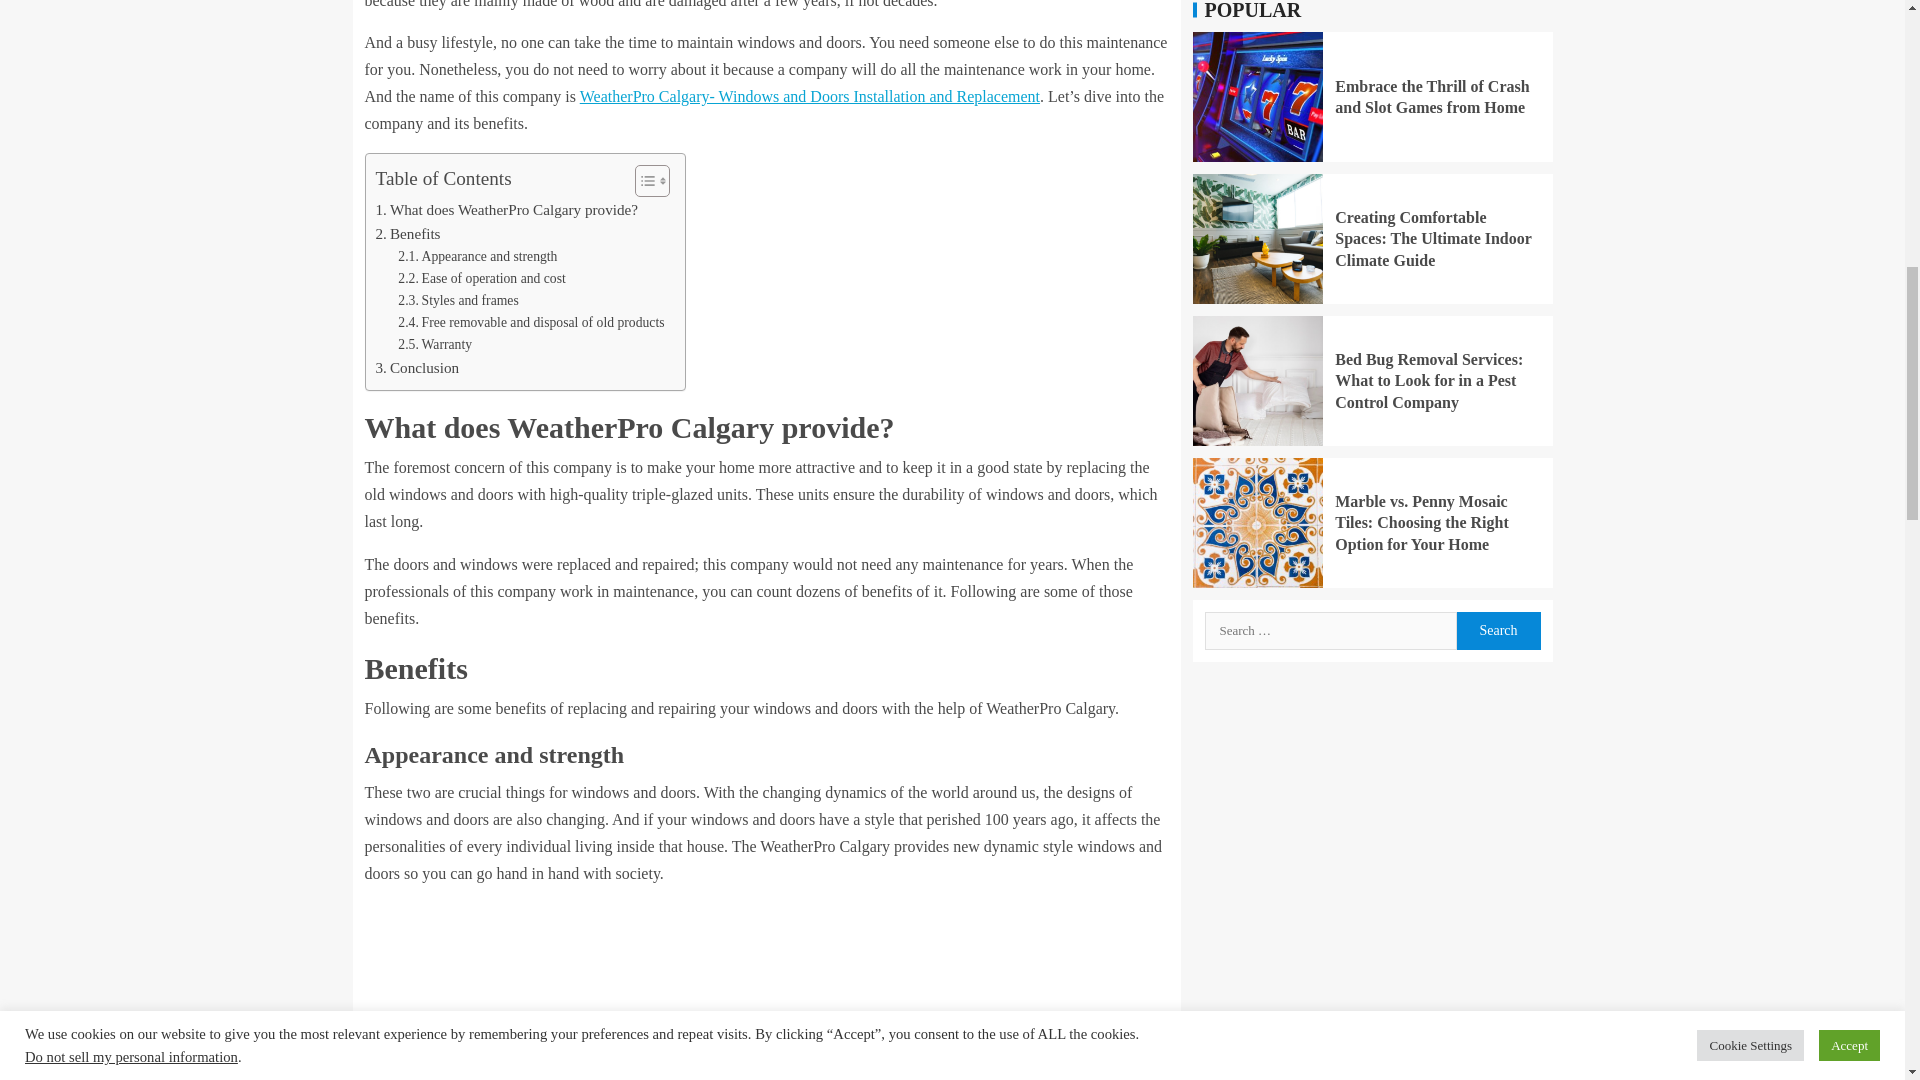  What do you see at coordinates (418, 368) in the screenshot?
I see `Conclusion` at bounding box center [418, 368].